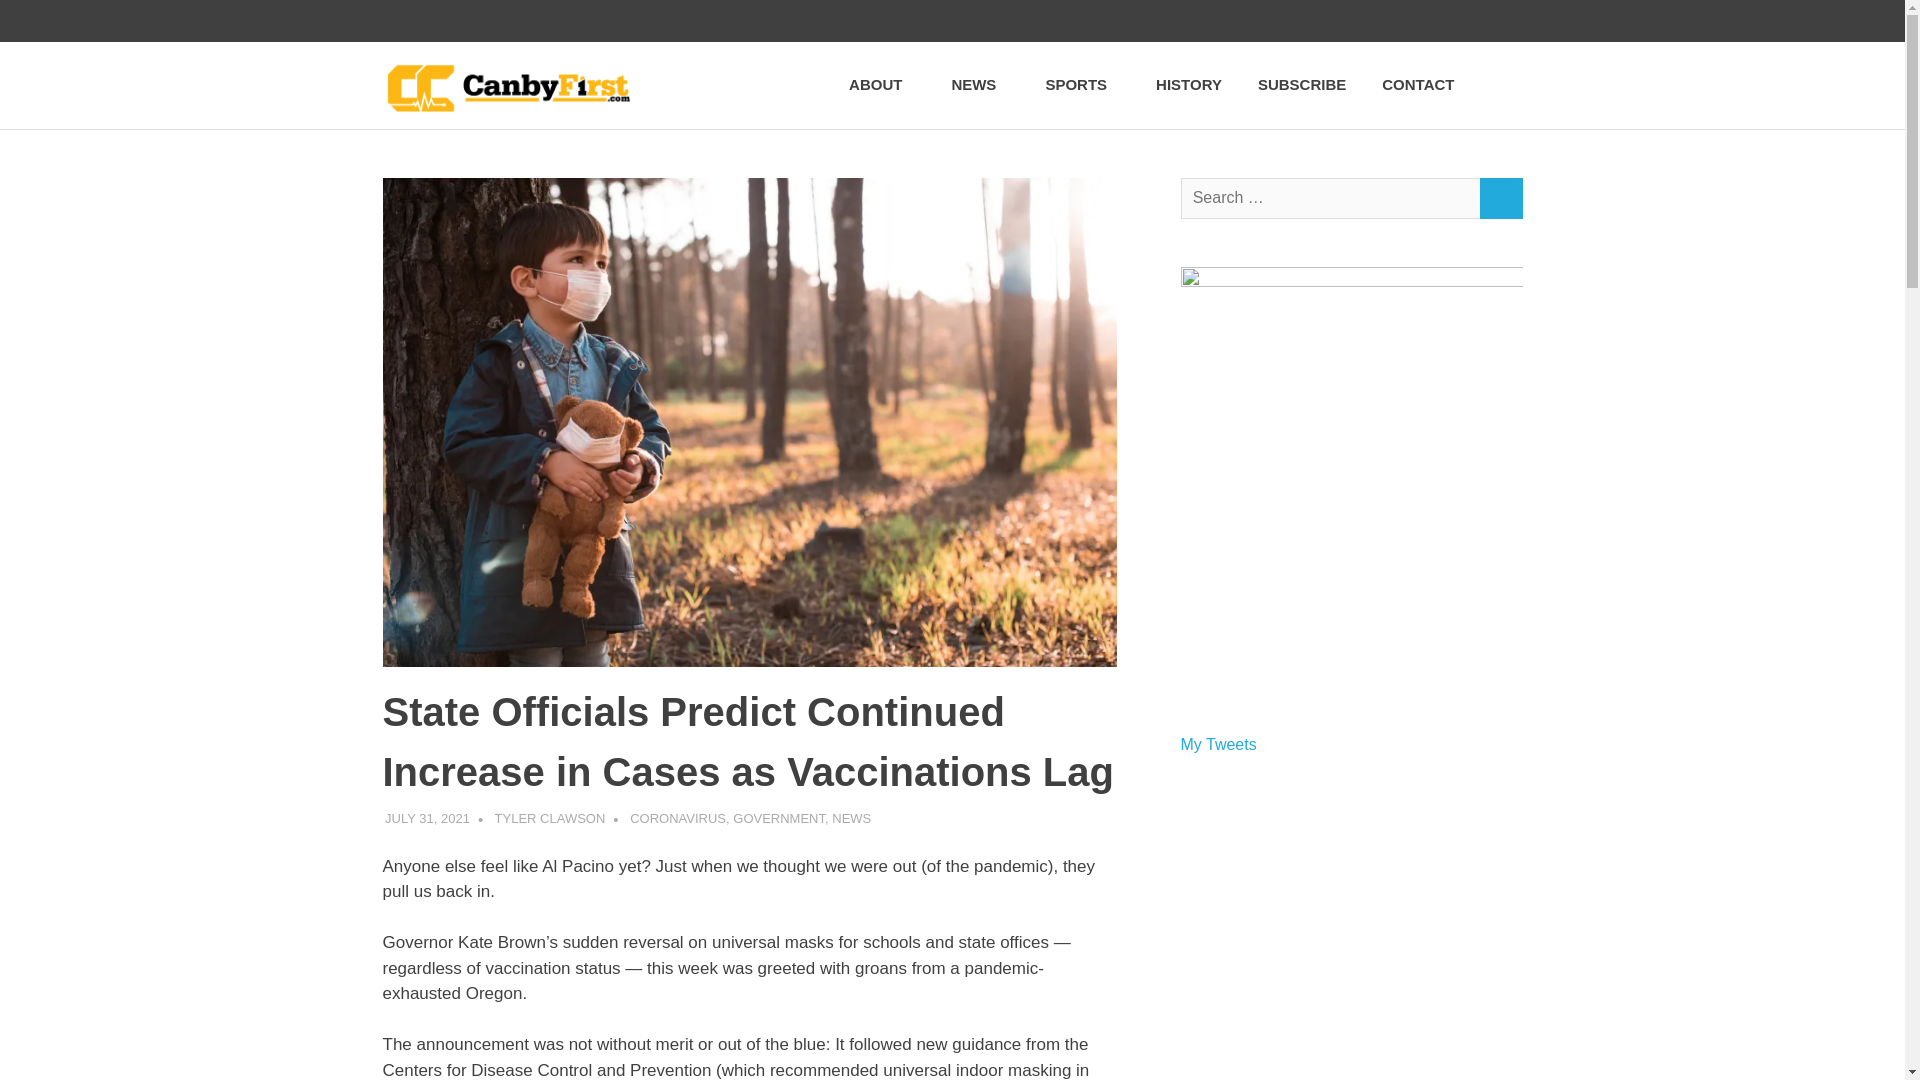 Image resolution: width=1920 pixels, height=1080 pixels. I want to click on Tumblr, so click(1416, 21).